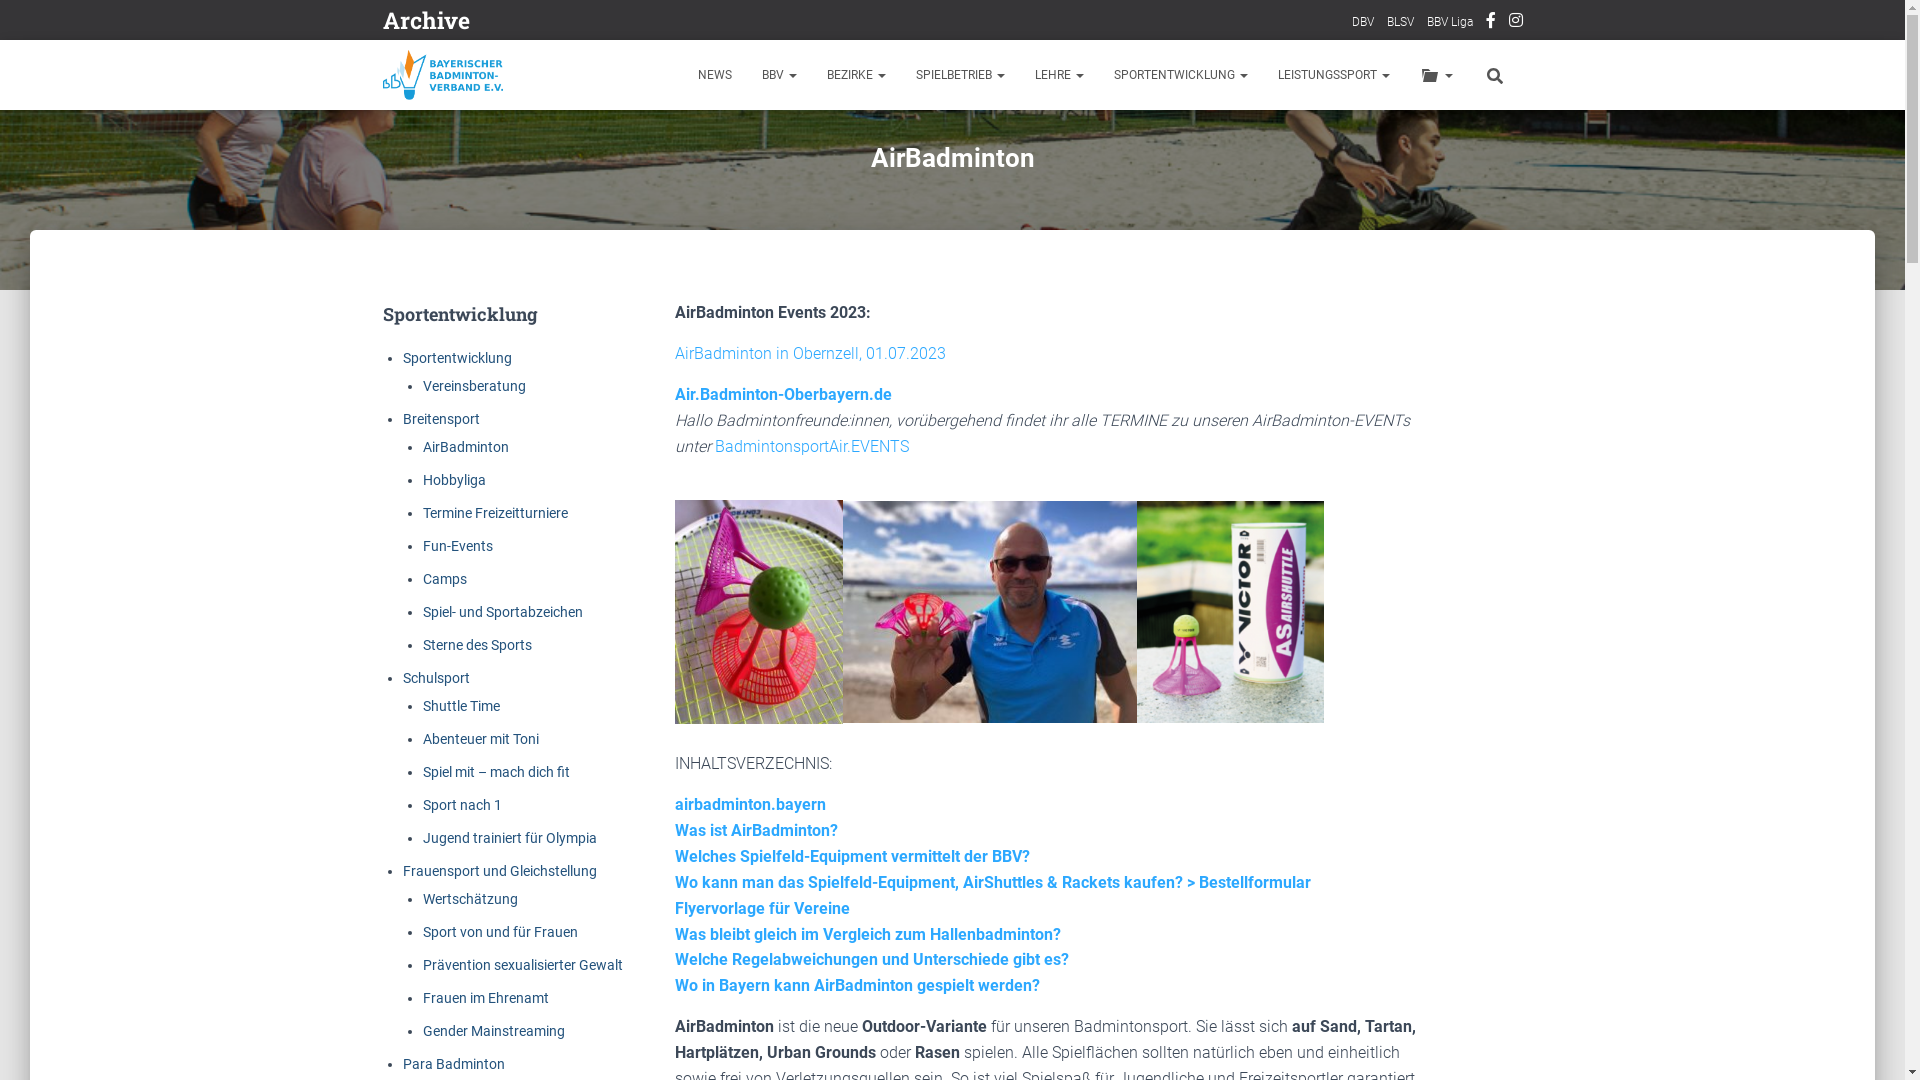 This screenshot has height=1080, width=1920. Describe the element at coordinates (1515, 23) in the screenshot. I see `Instagram` at that location.